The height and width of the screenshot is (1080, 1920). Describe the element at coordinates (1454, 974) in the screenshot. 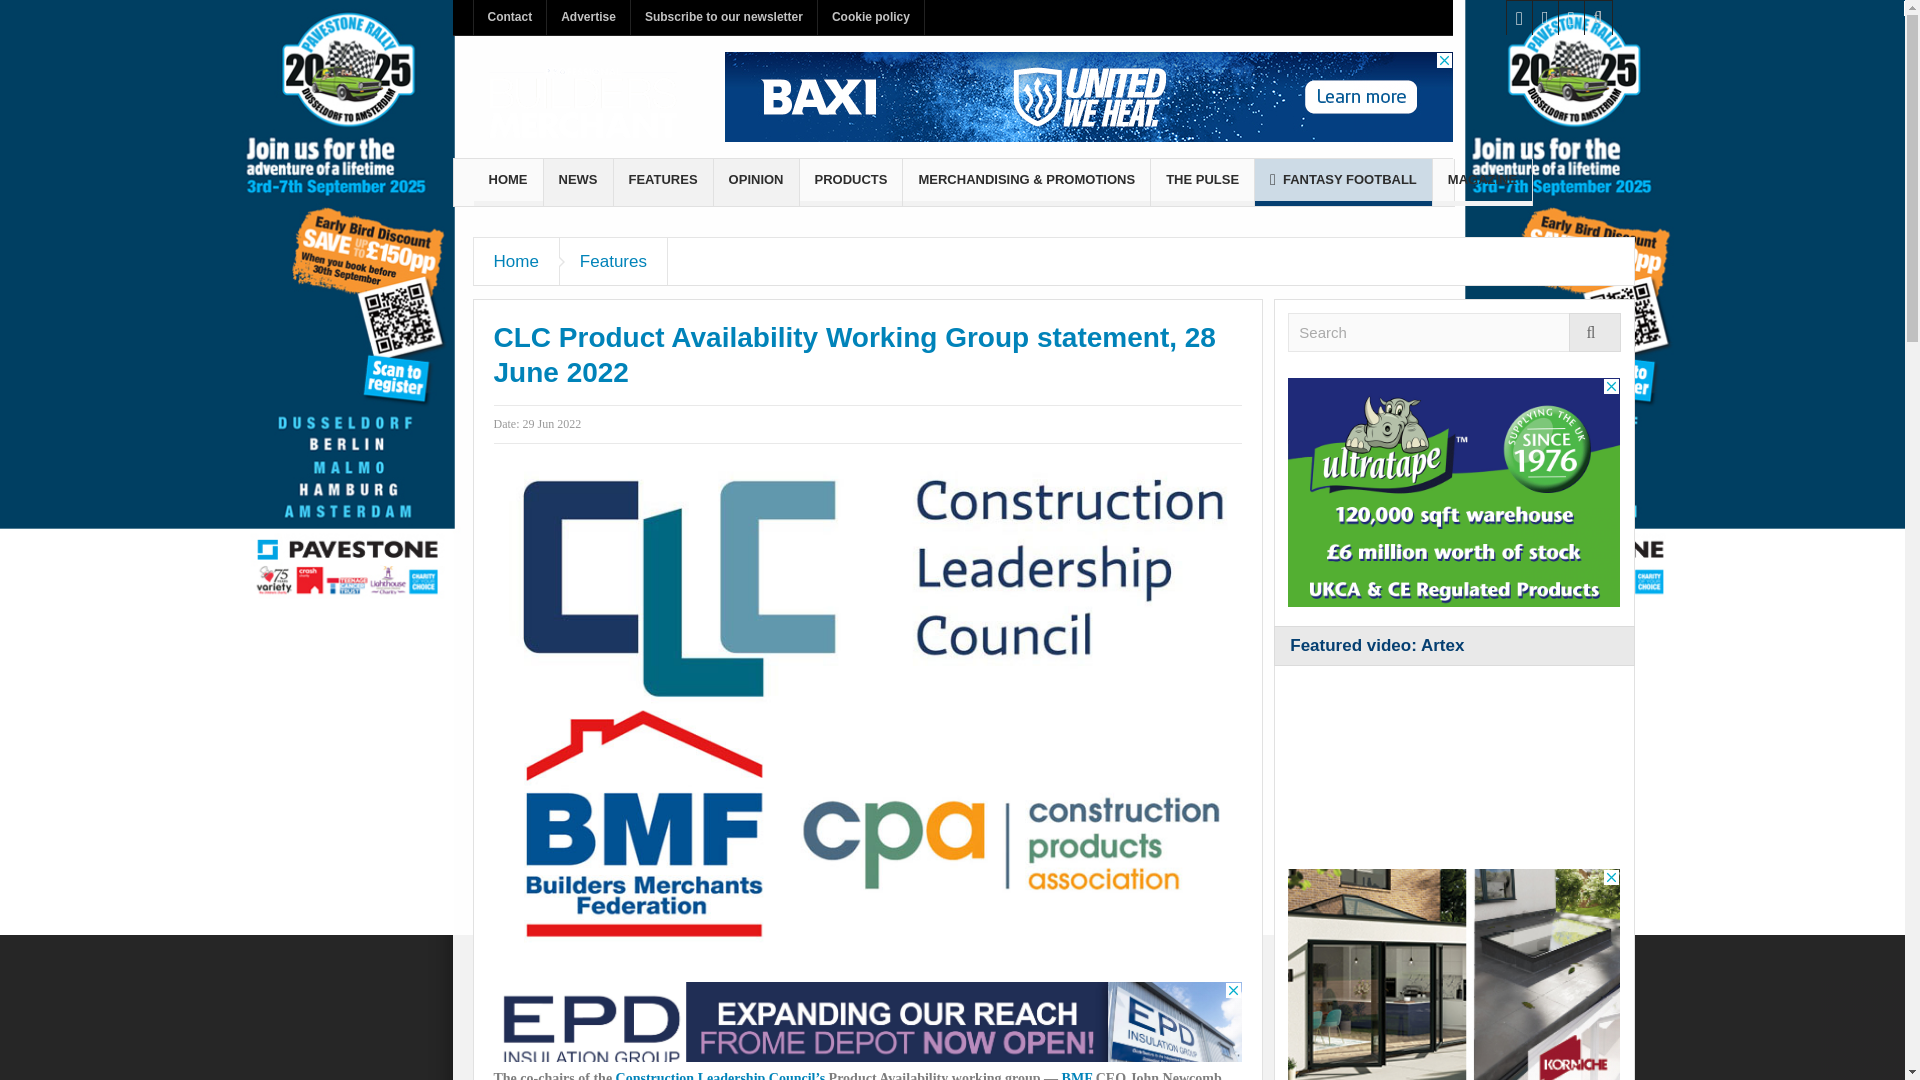

I see `3rd party ad content` at that location.